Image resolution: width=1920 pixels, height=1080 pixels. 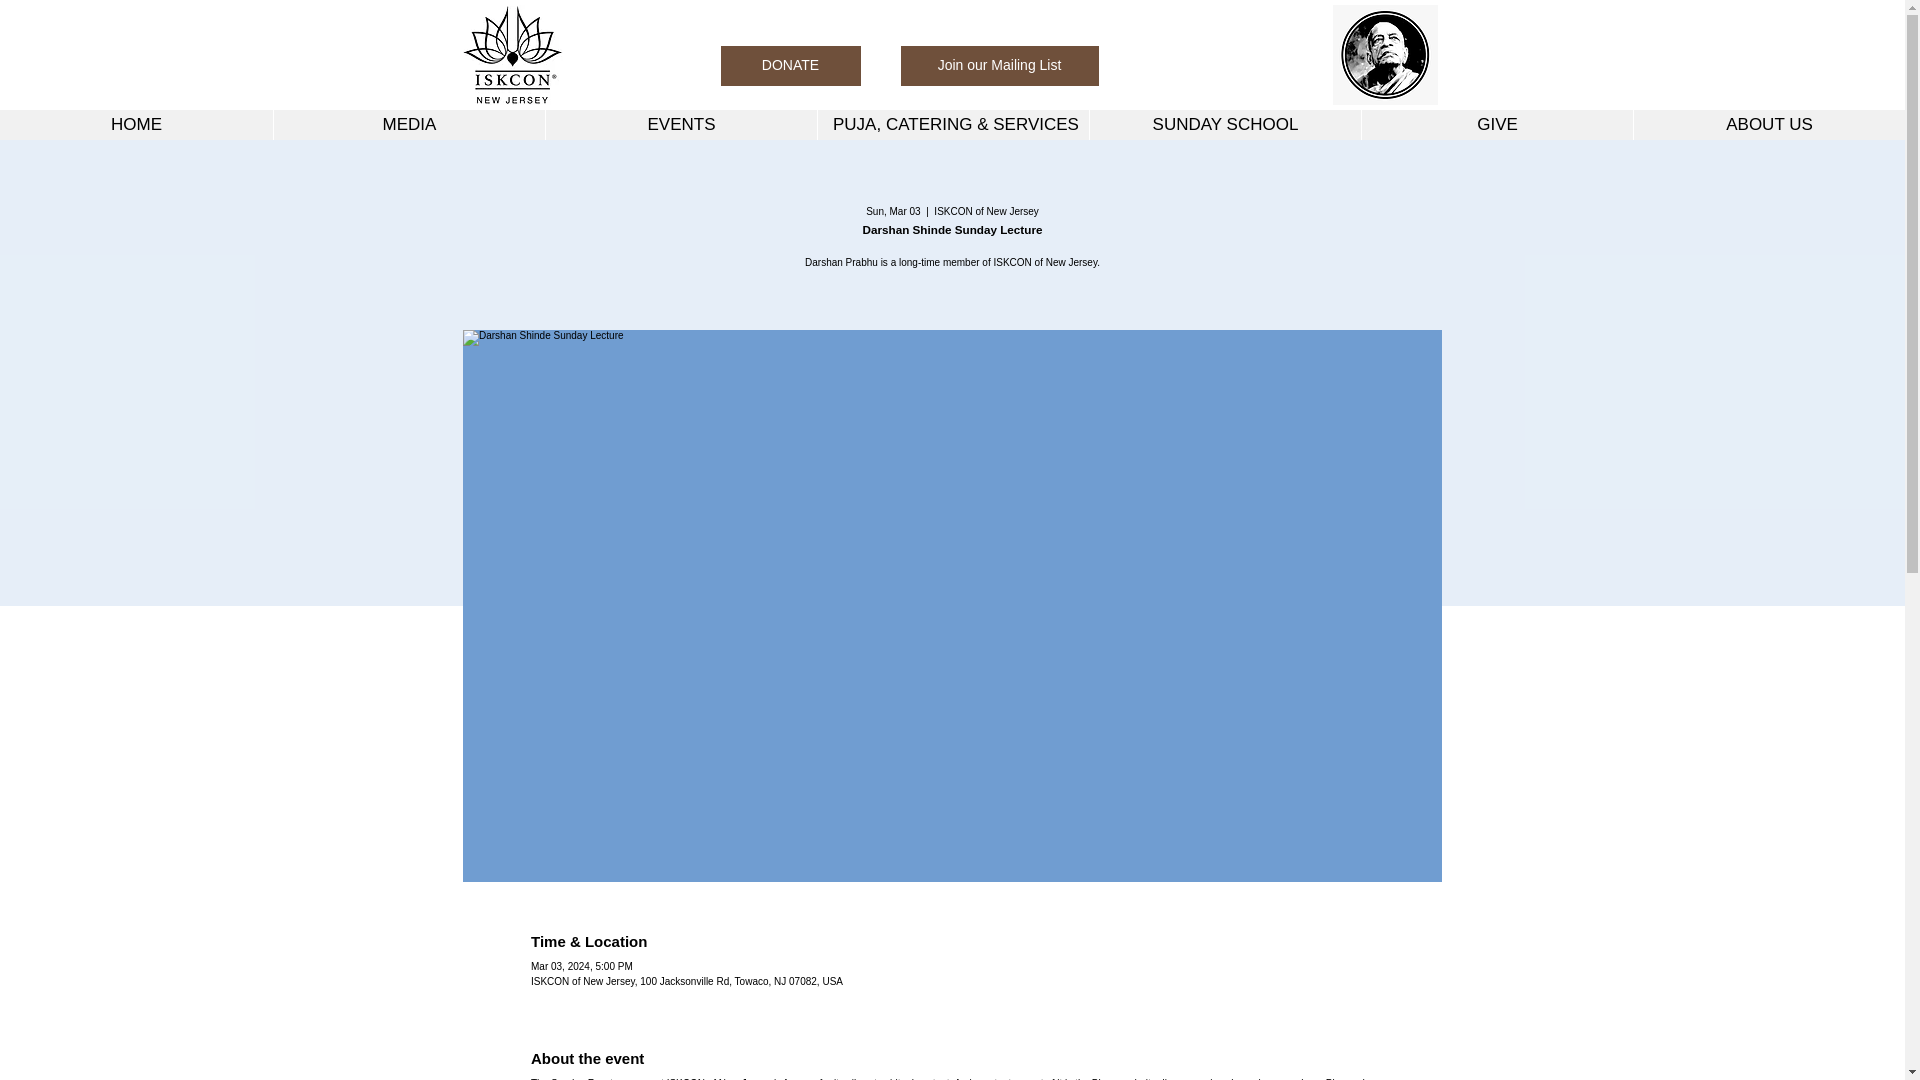 I want to click on Join our Mailing List, so click(x=999, y=66).